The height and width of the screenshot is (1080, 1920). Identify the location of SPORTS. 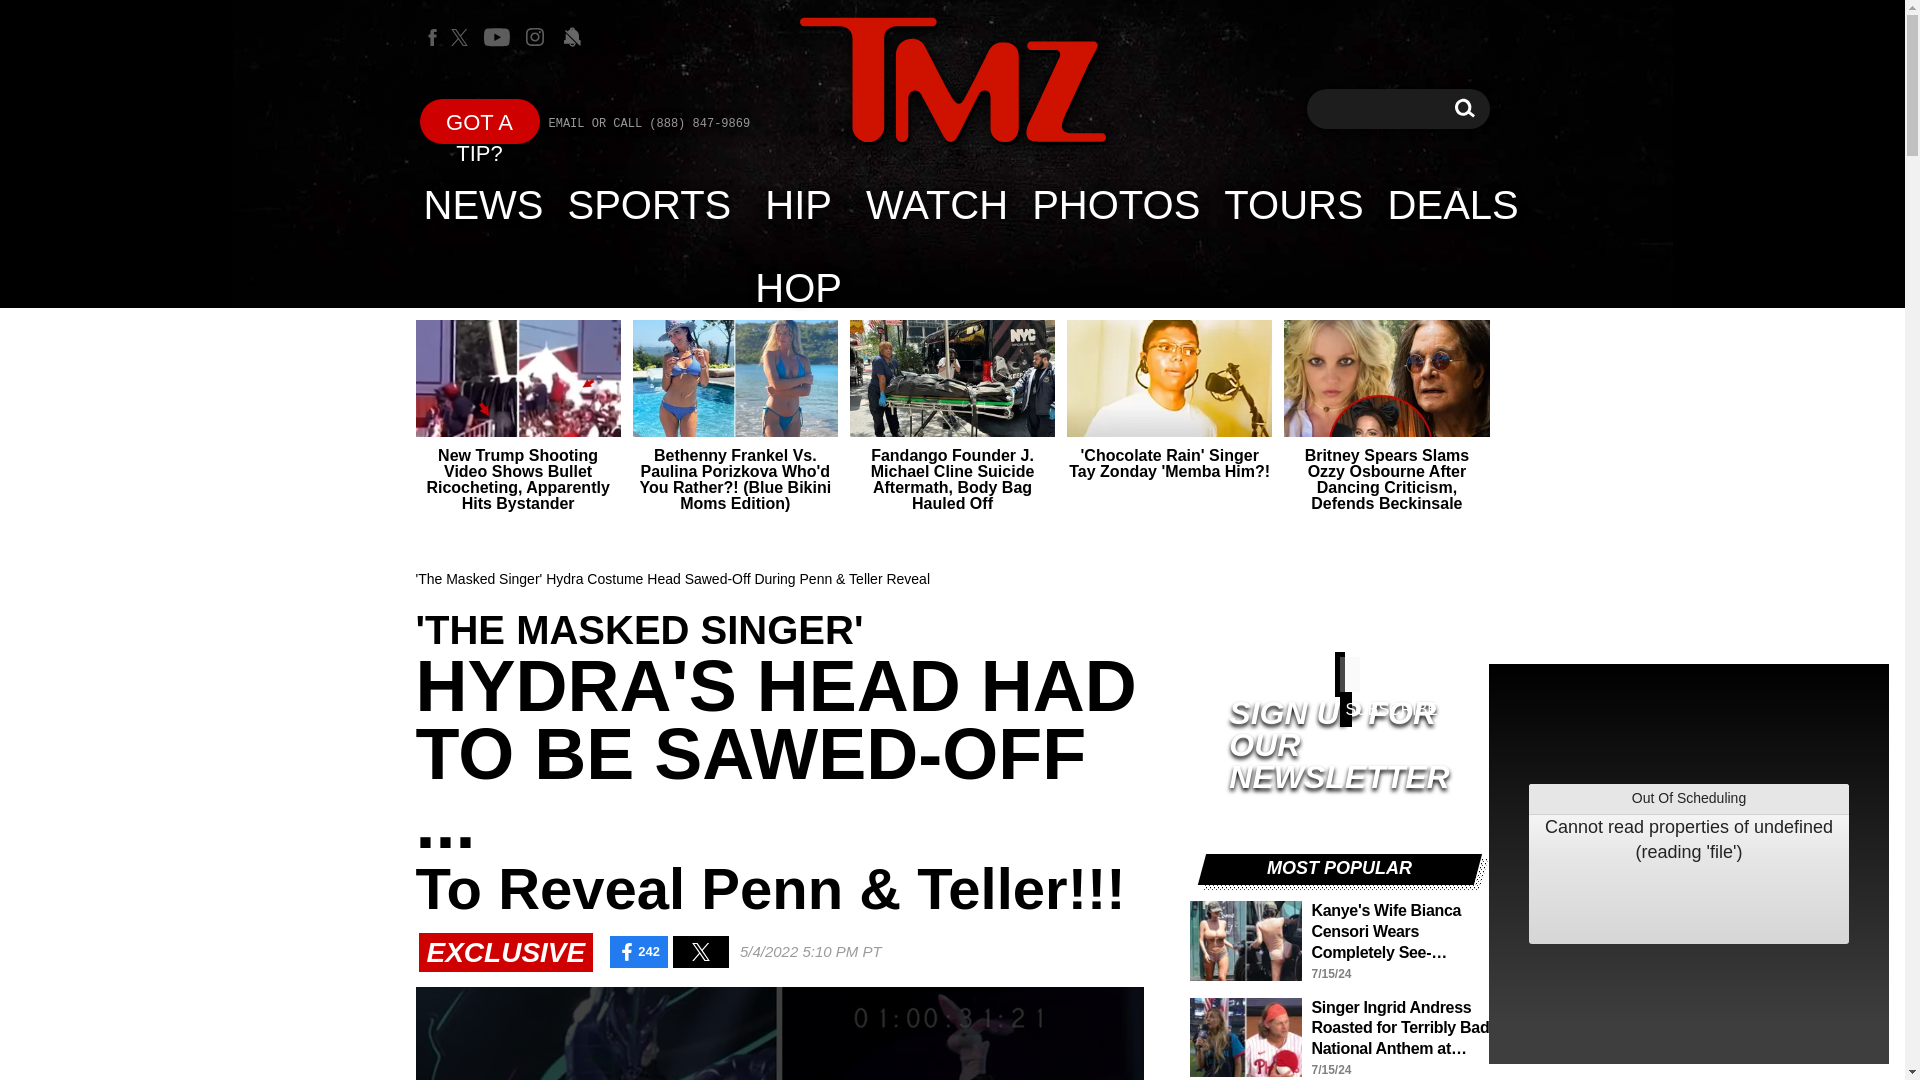
(650, 204).